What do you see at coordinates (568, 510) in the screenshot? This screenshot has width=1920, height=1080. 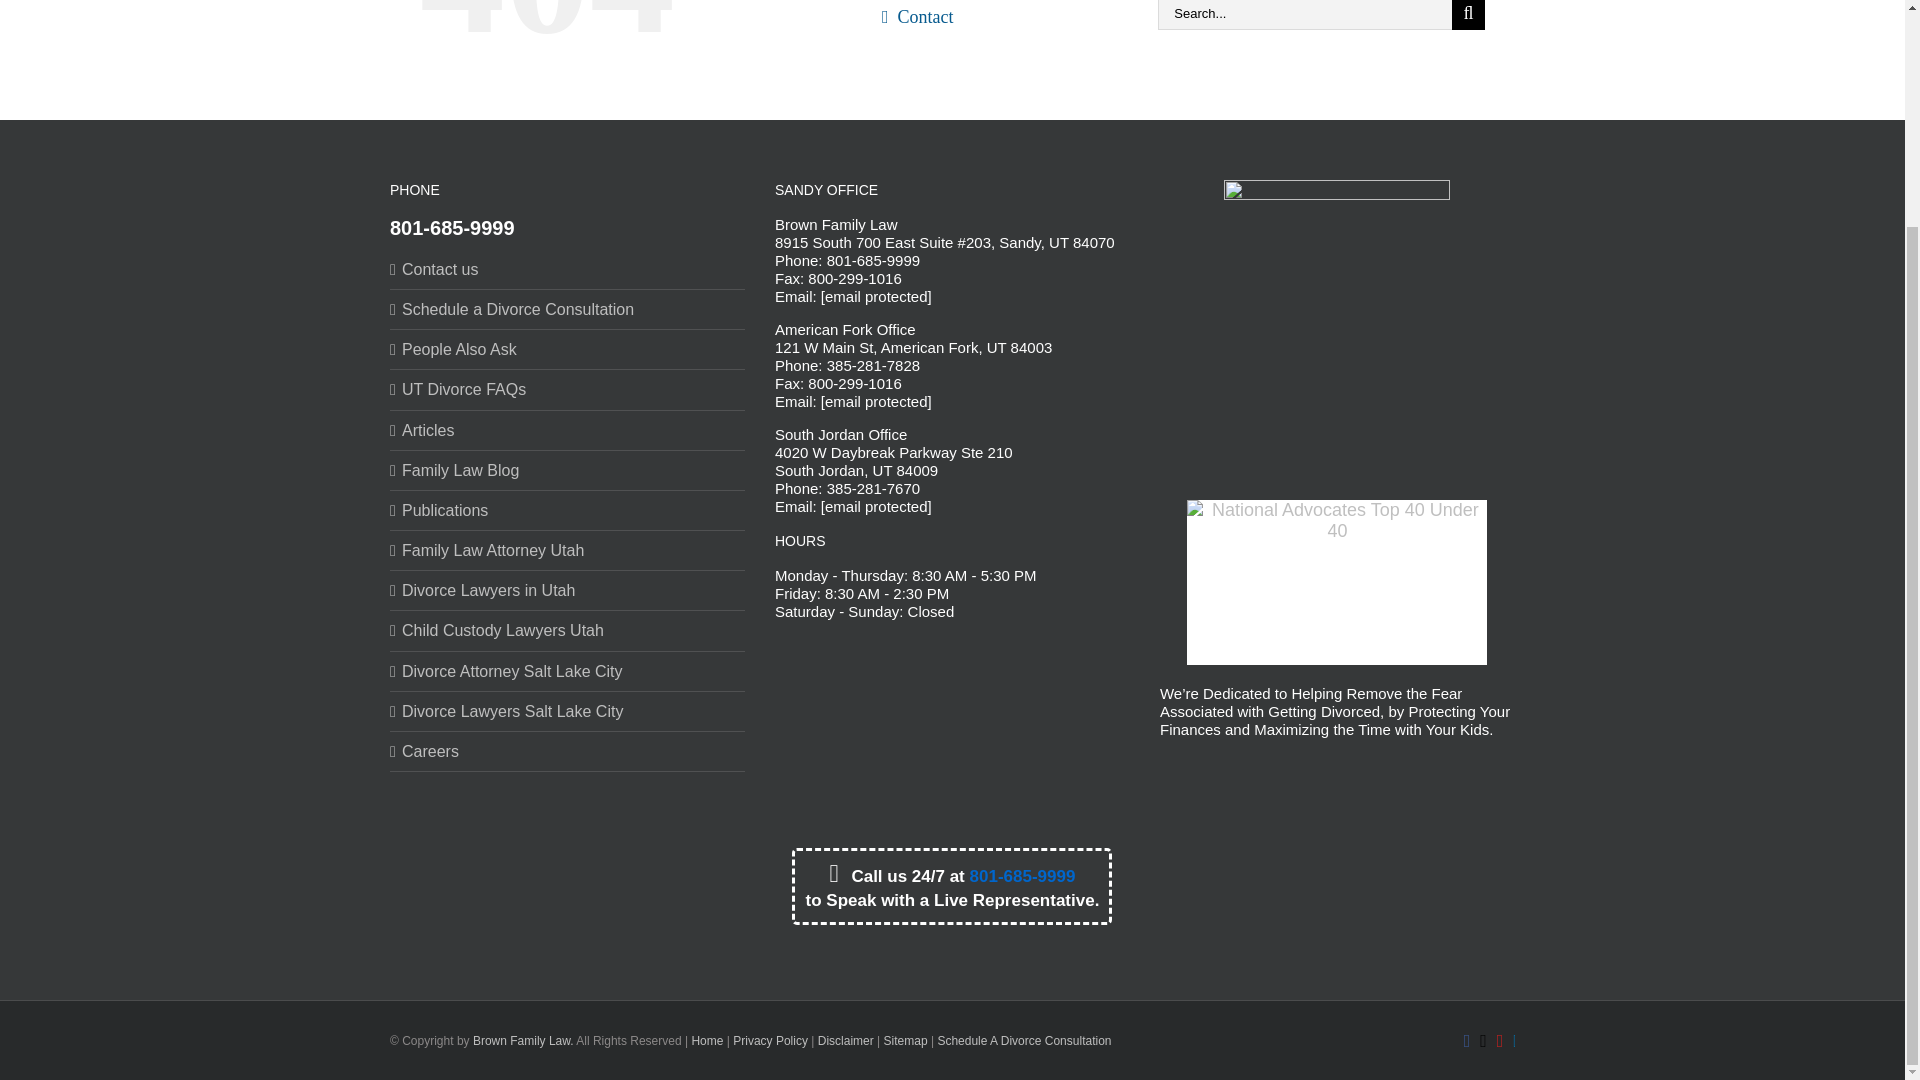 I see `Publications` at bounding box center [568, 510].